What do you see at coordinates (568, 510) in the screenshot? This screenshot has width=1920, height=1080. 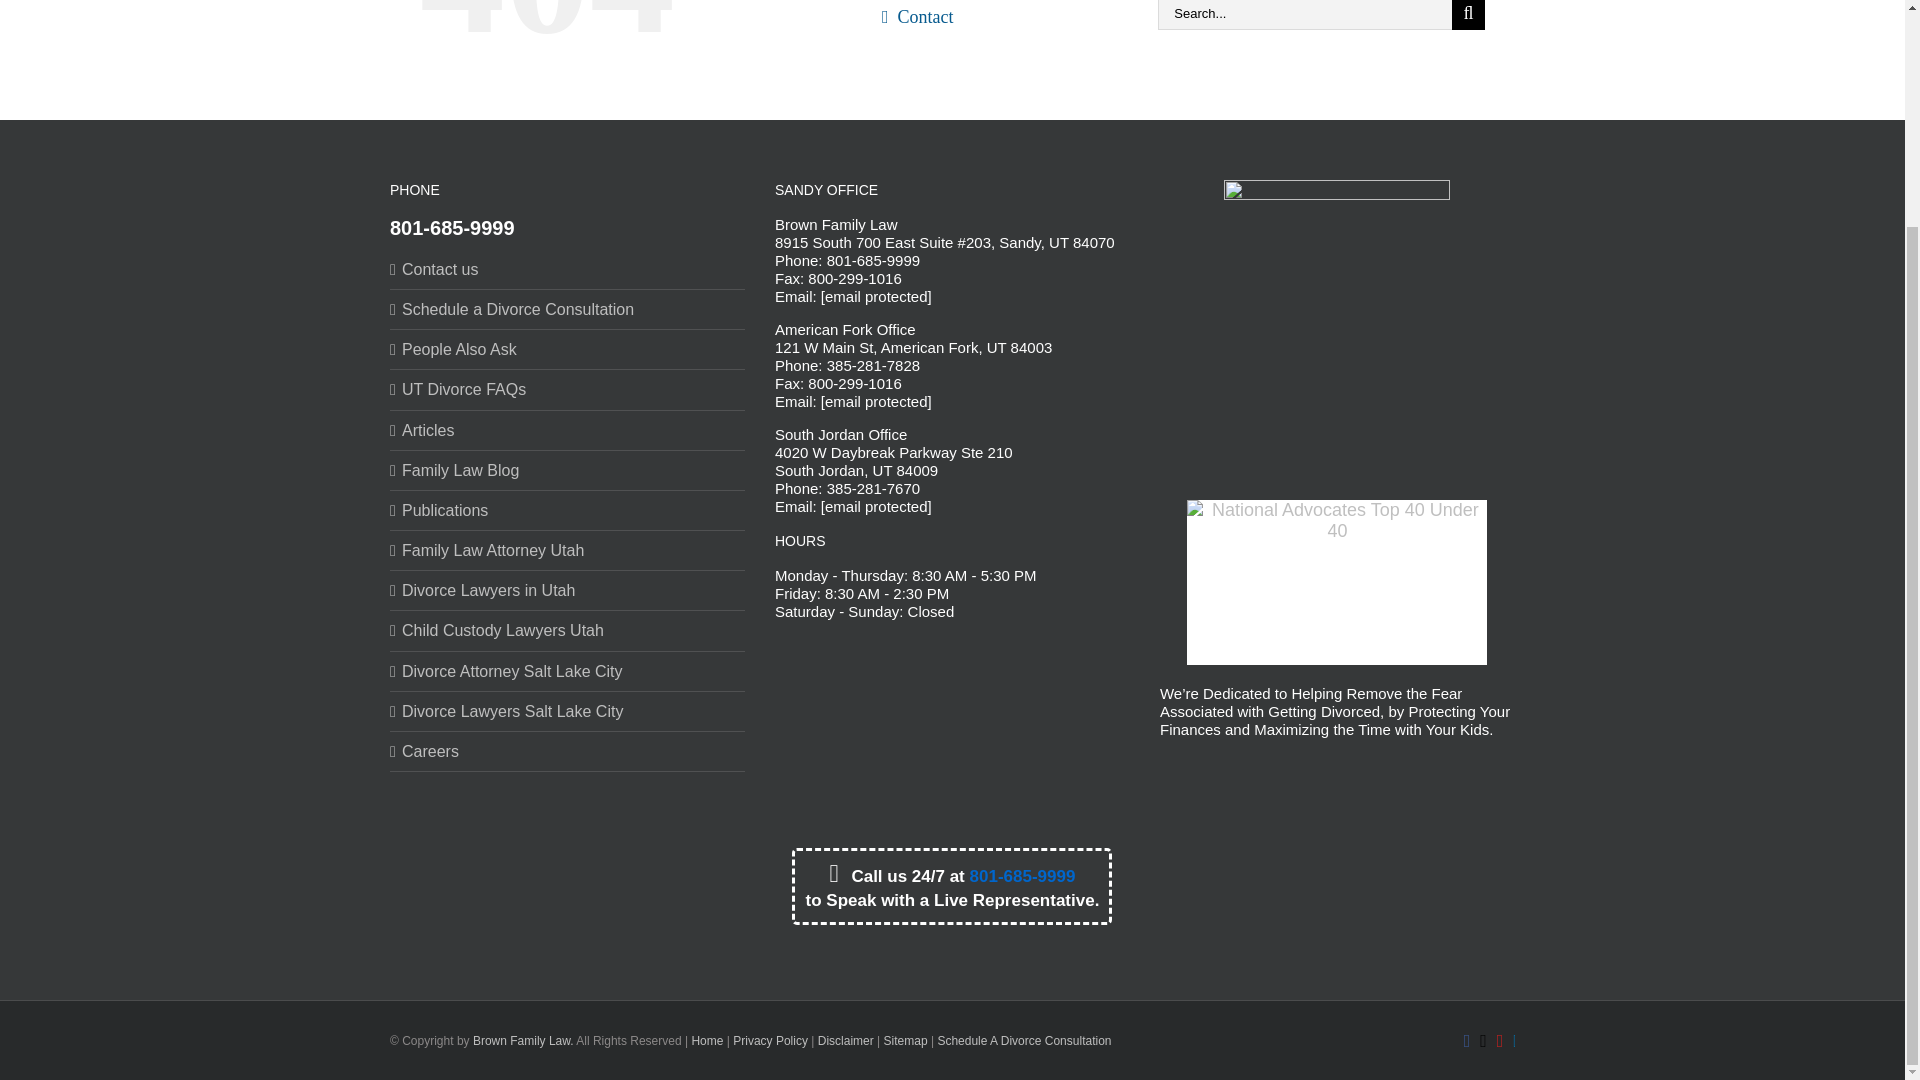 I see `Publications` at bounding box center [568, 510].